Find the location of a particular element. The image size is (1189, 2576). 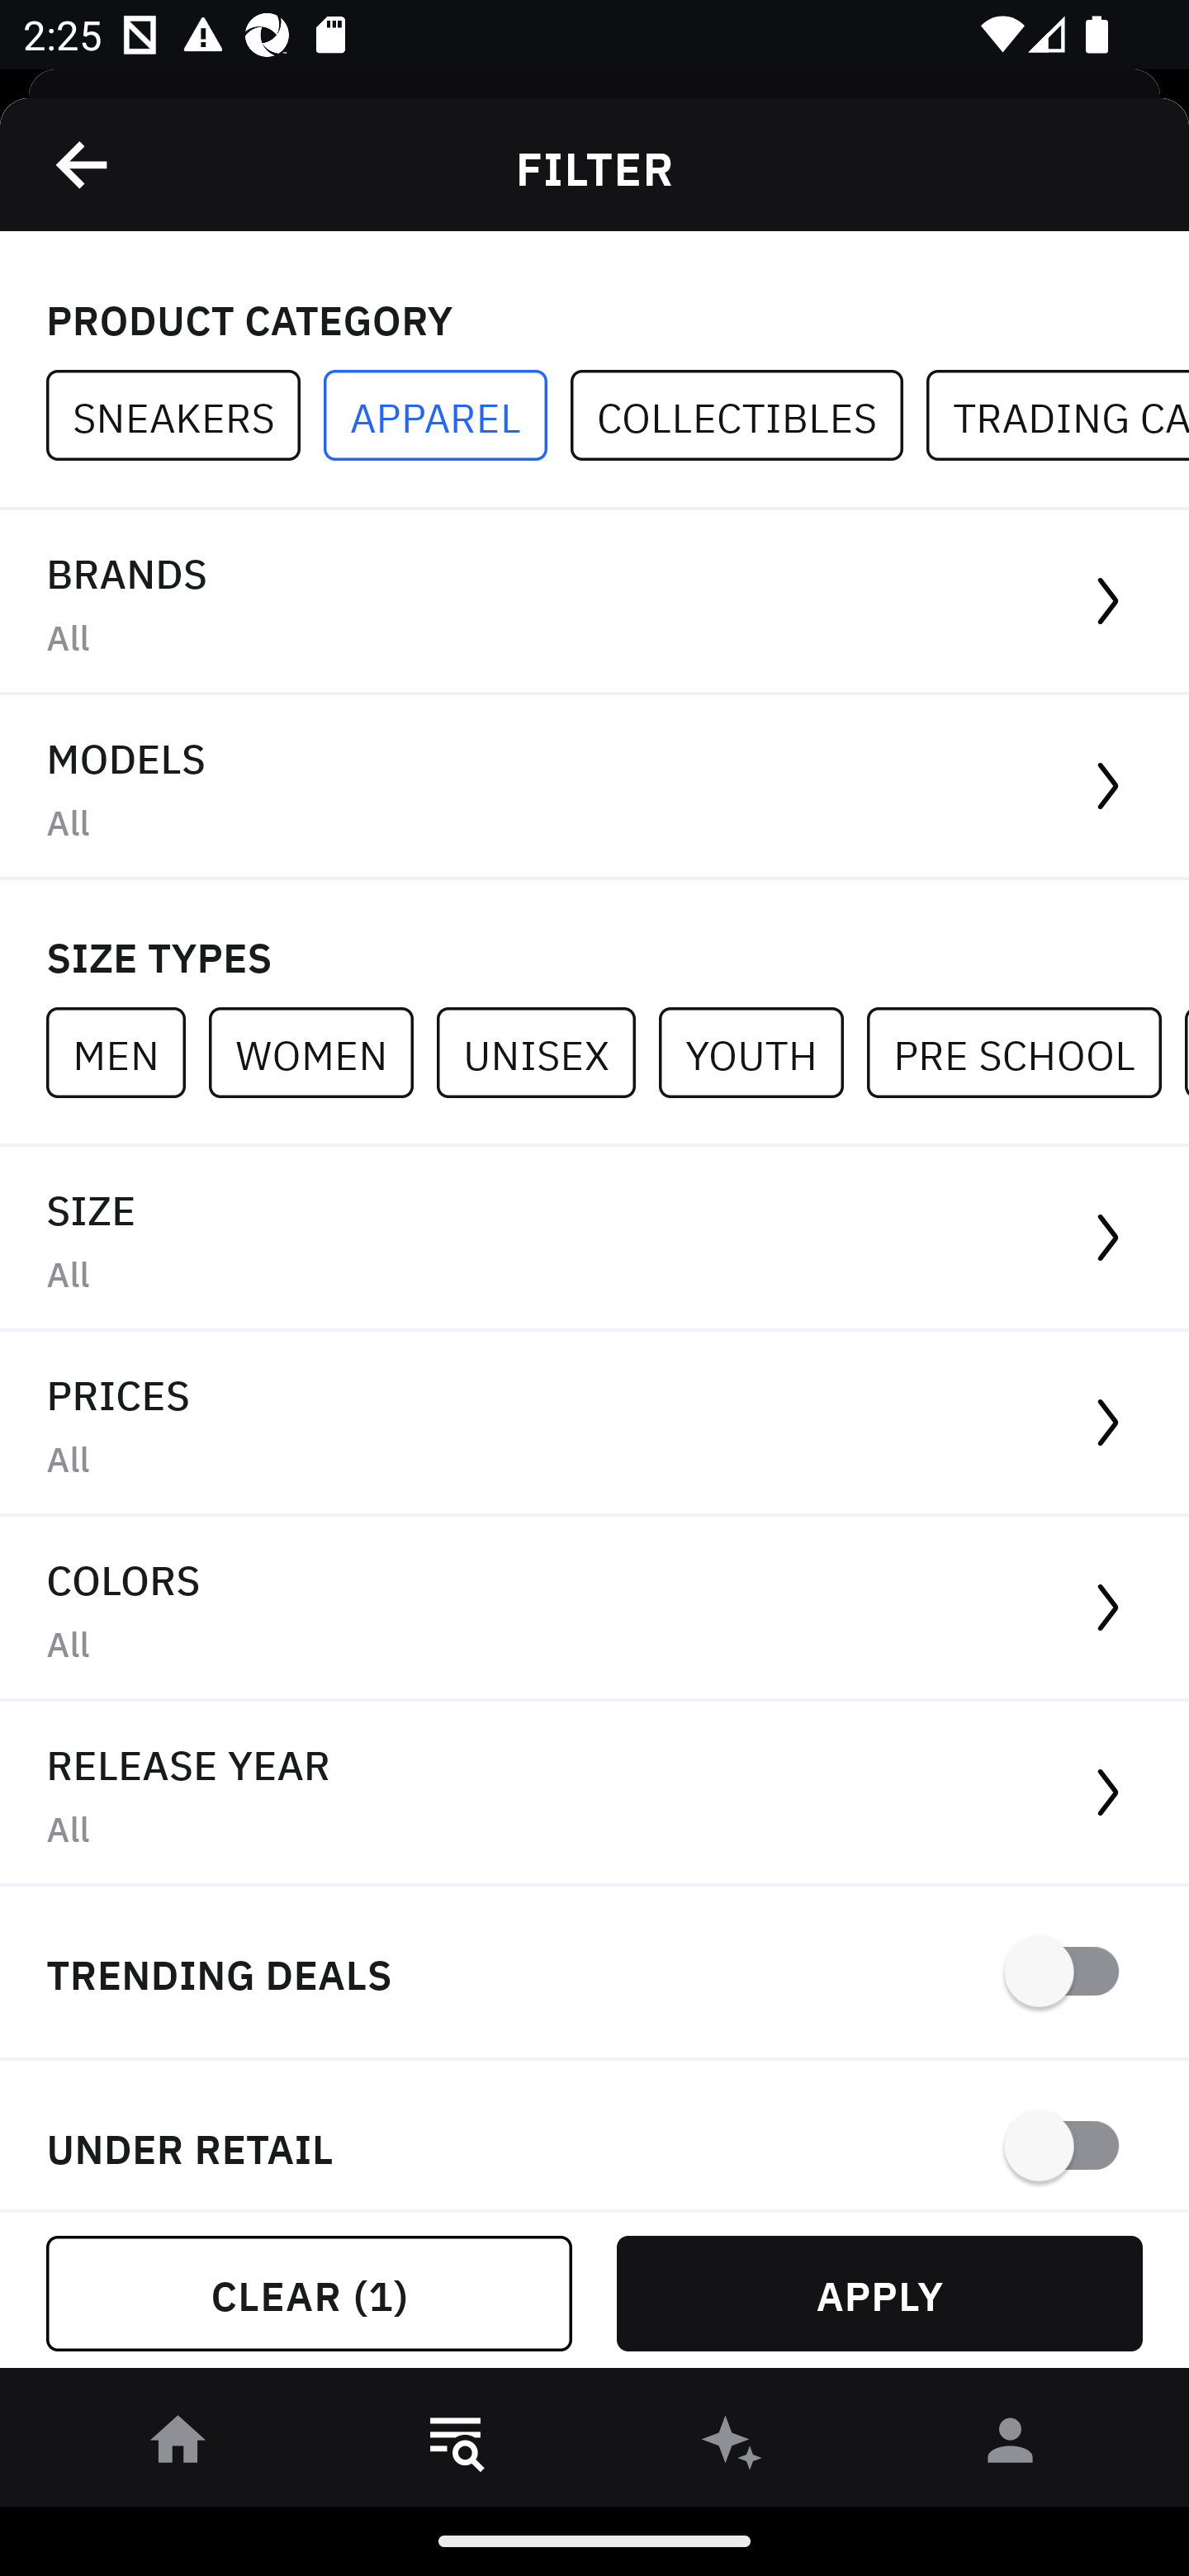

MEN is located at coordinates (127, 1052).